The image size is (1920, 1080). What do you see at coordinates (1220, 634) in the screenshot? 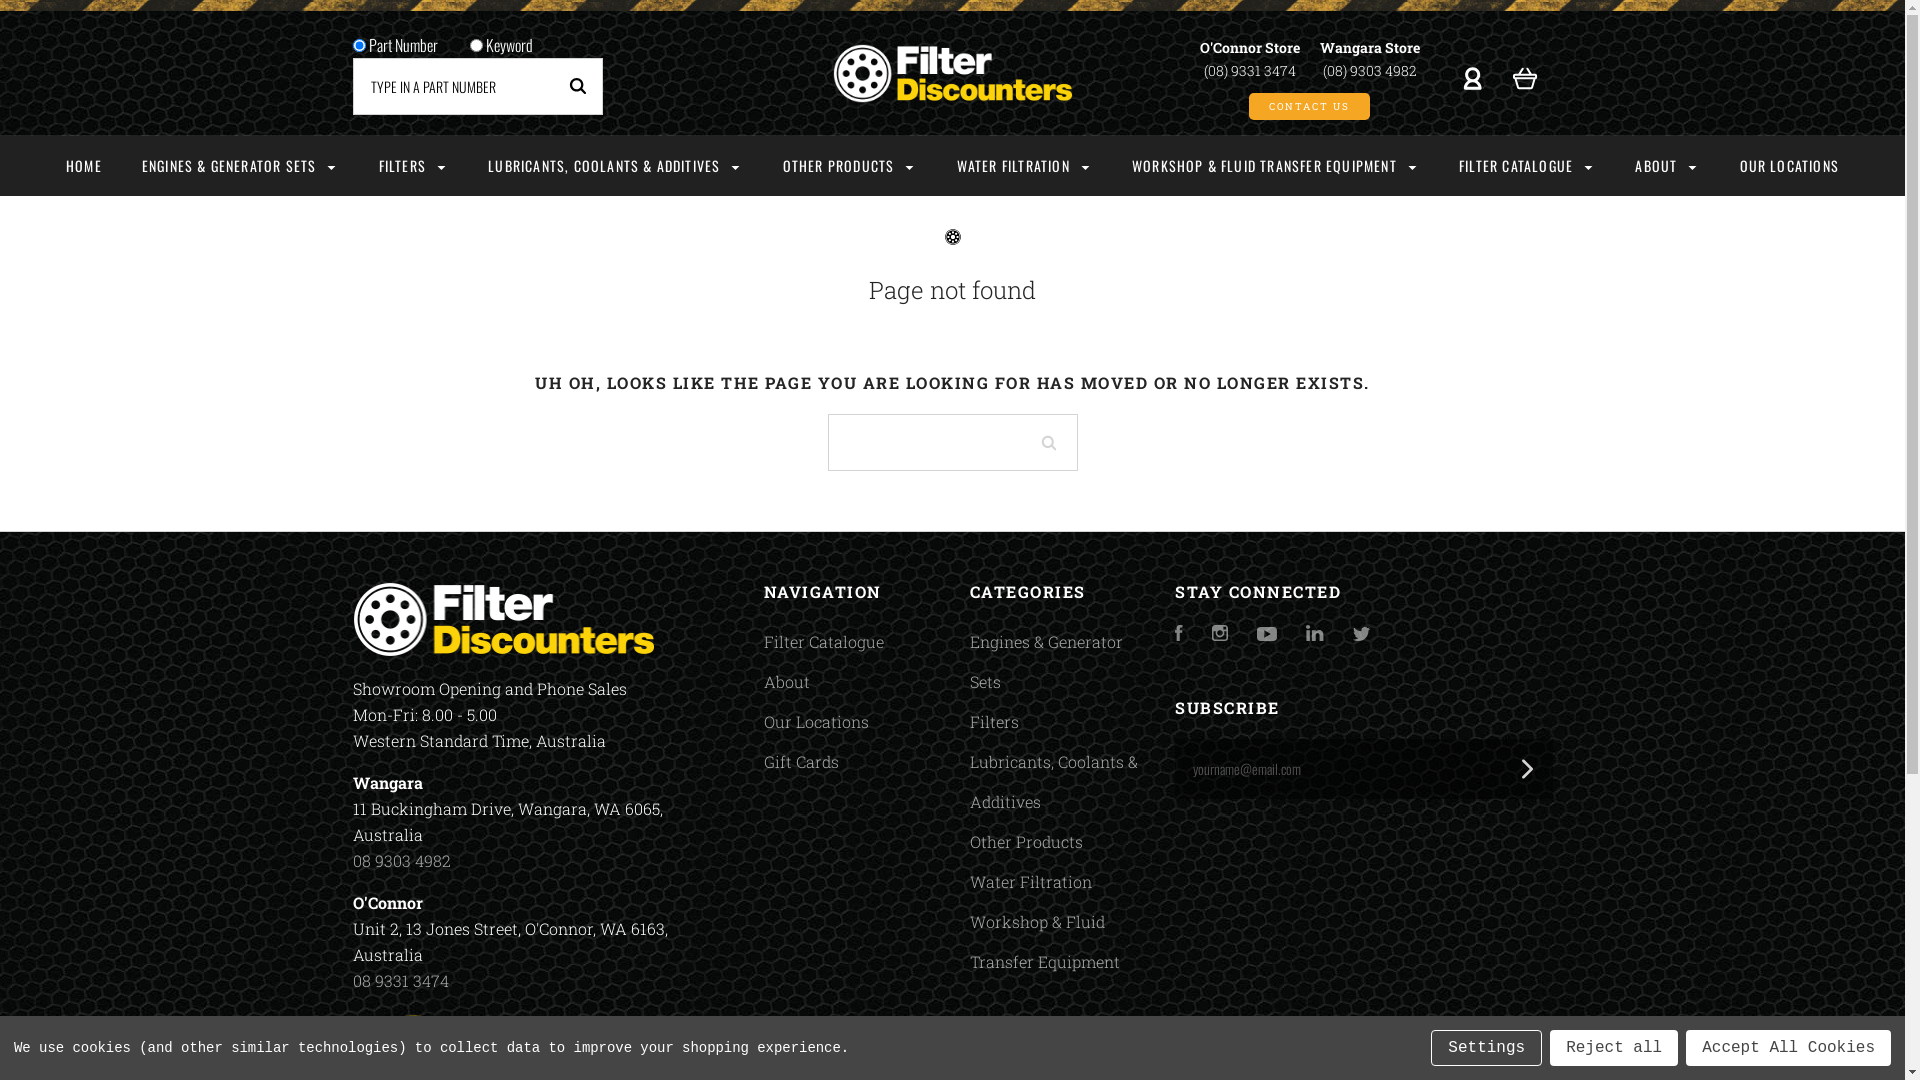
I see `instagram
Instagram` at bounding box center [1220, 634].